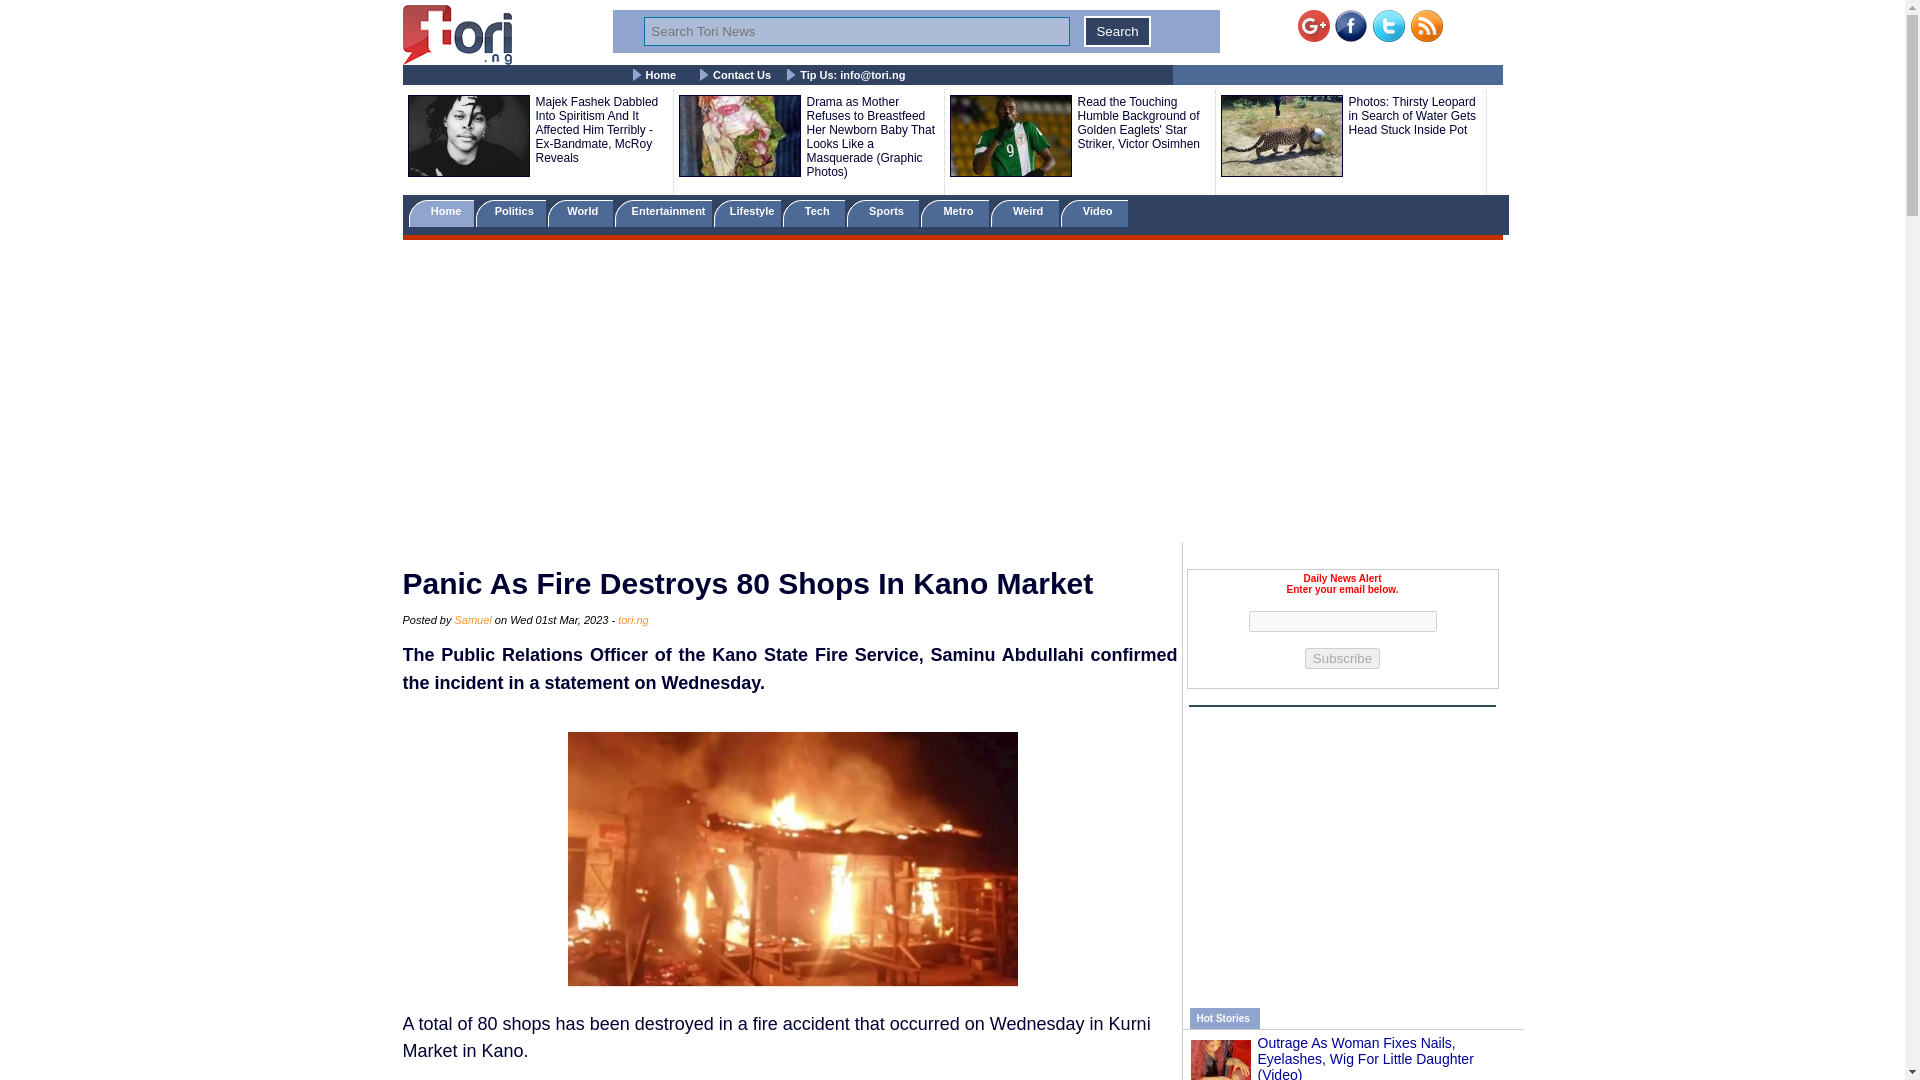  What do you see at coordinates (1117, 32) in the screenshot?
I see `Click To Search` at bounding box center [1117, 32].